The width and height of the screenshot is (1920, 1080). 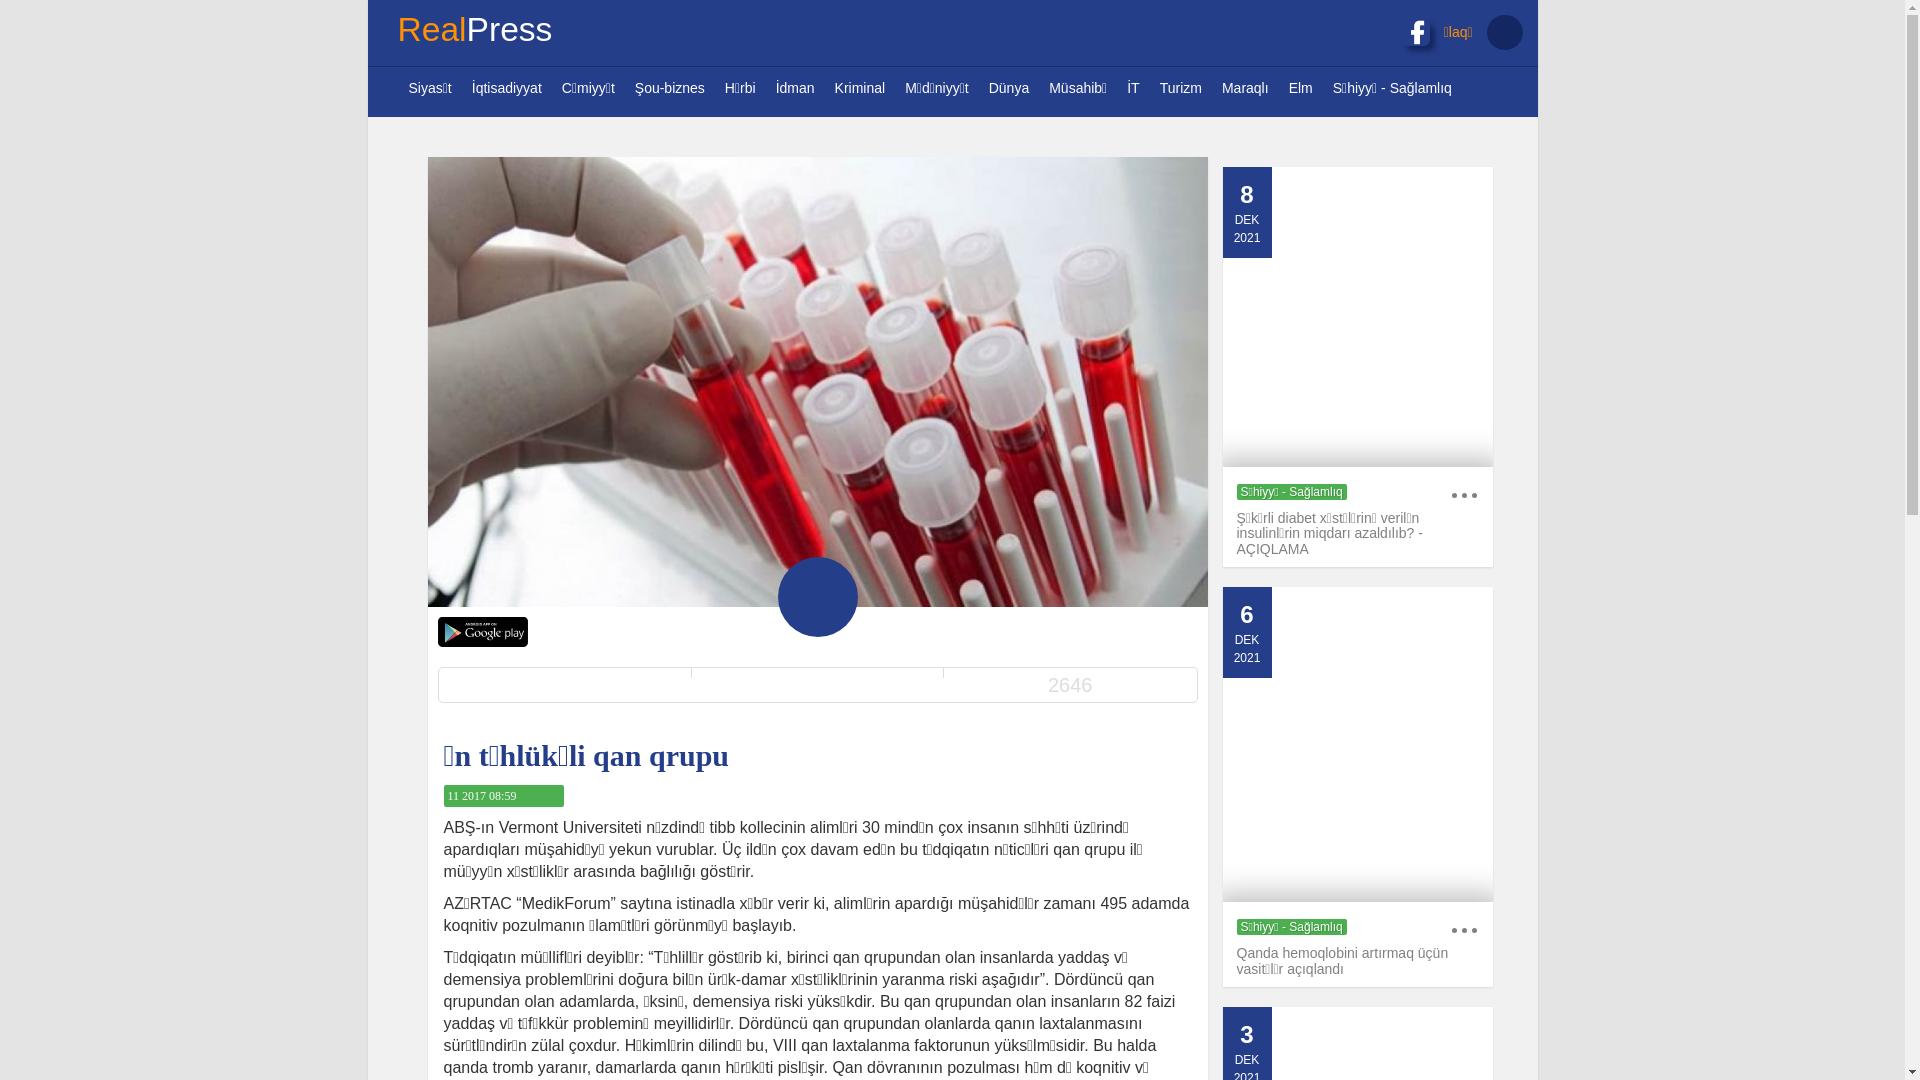 I want to click on Kriminal, so click(x=860, y=88).